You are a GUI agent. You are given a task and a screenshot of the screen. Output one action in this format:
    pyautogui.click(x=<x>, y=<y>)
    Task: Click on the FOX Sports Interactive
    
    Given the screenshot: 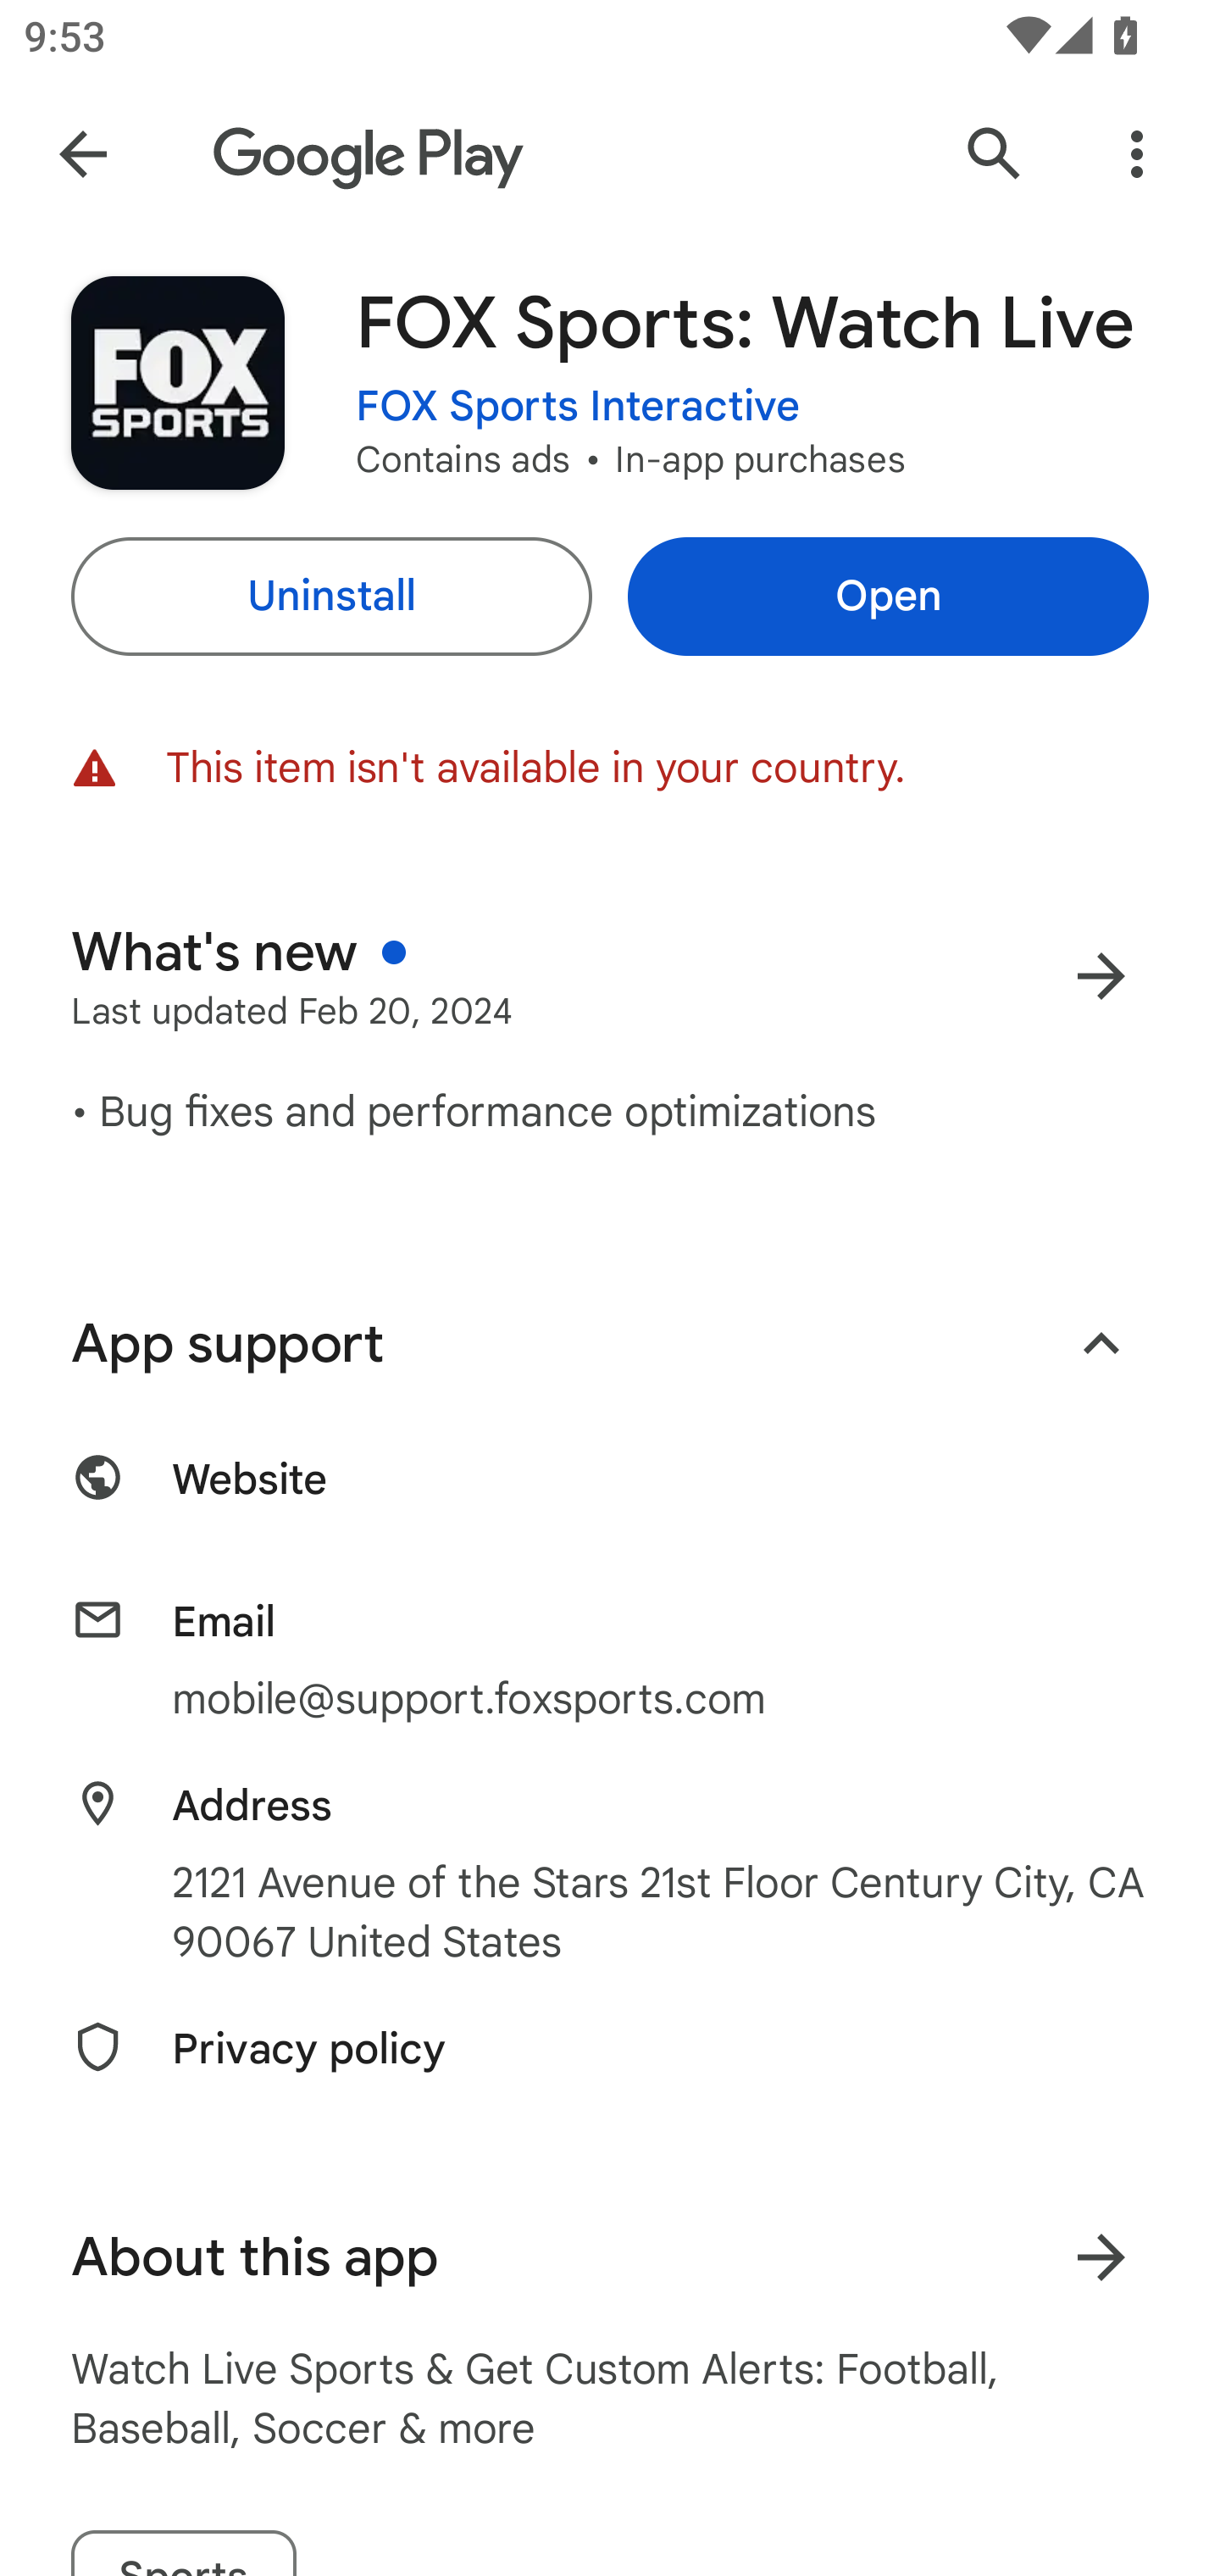 What is the action you would take?
    pyautogui.click(x=578, y=407)
    